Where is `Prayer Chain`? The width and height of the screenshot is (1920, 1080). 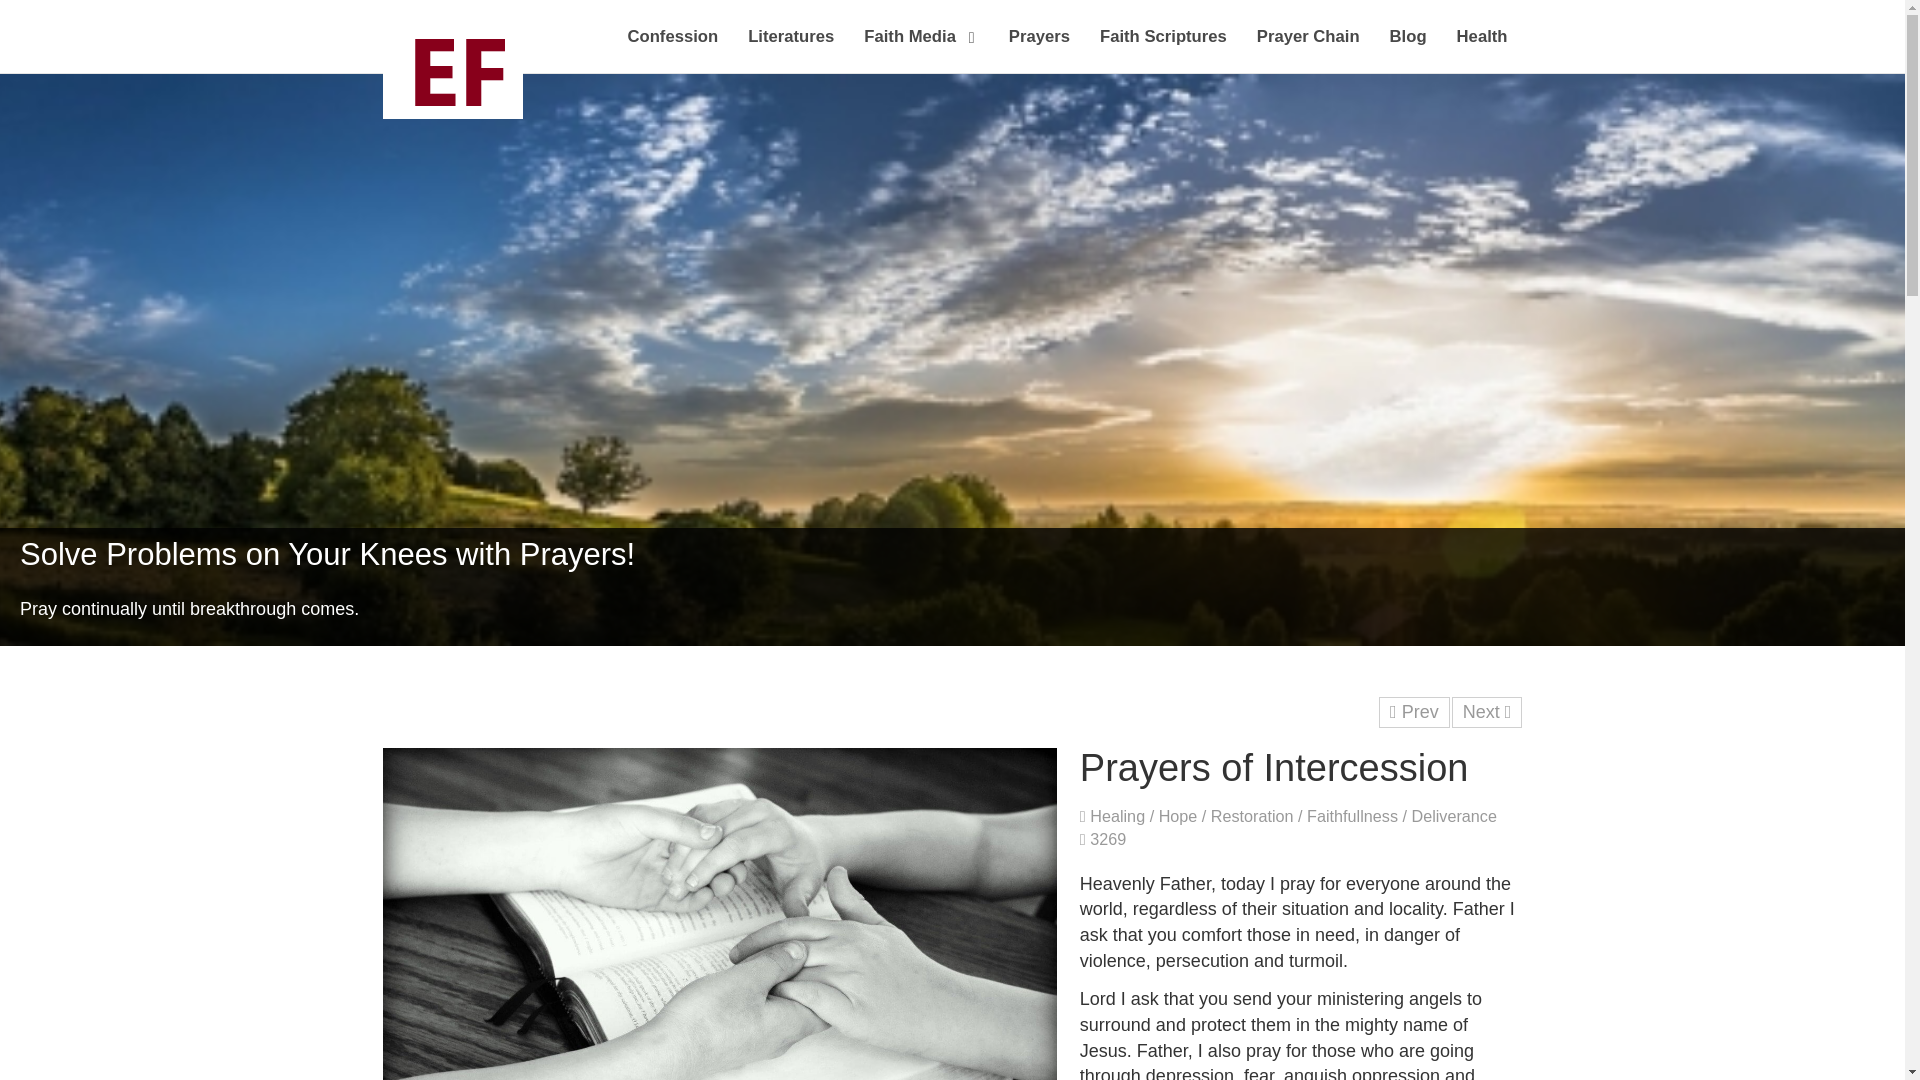
Prayer Chain is located at coordinates (1308, 48).